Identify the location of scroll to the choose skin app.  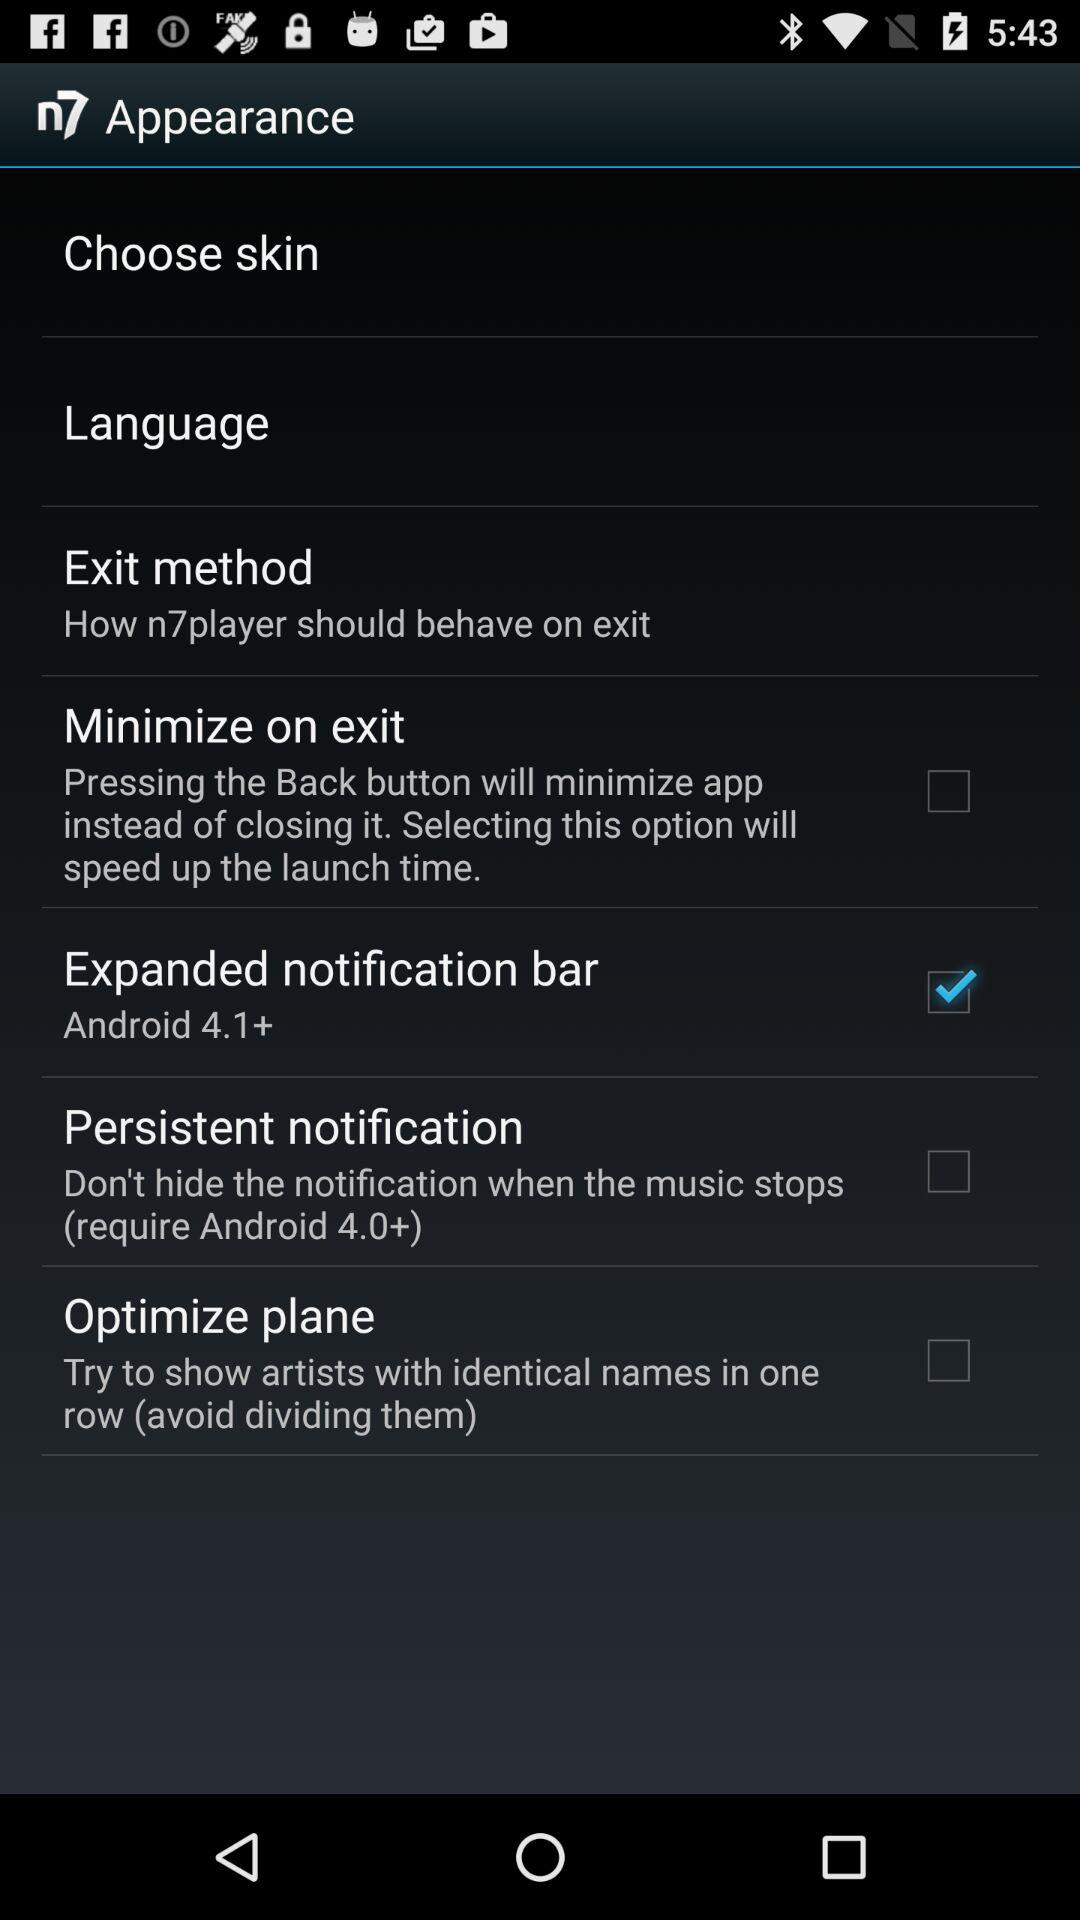
(192, 251).